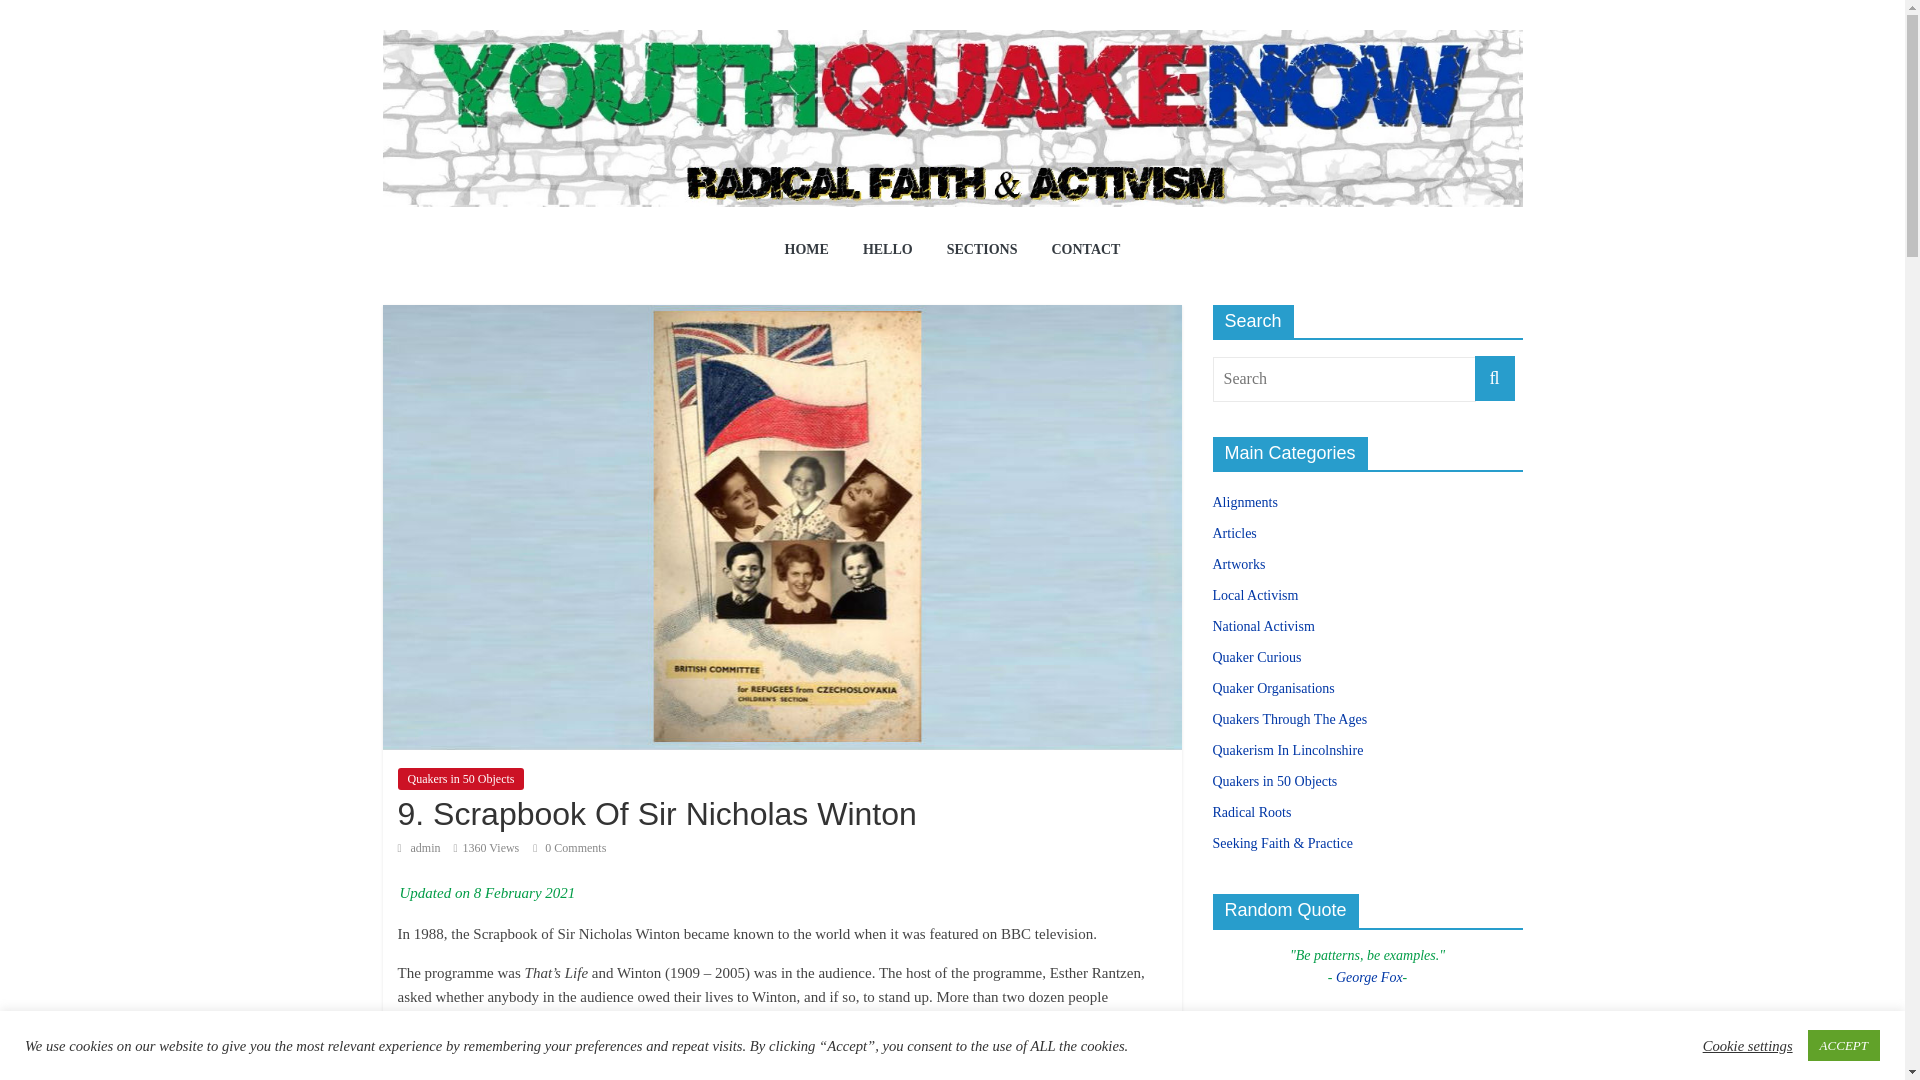 This screenshot has width=1920, height=1080. Describe the element at coordinates (426, 848) in the screenshot. I see `admin` at that location.